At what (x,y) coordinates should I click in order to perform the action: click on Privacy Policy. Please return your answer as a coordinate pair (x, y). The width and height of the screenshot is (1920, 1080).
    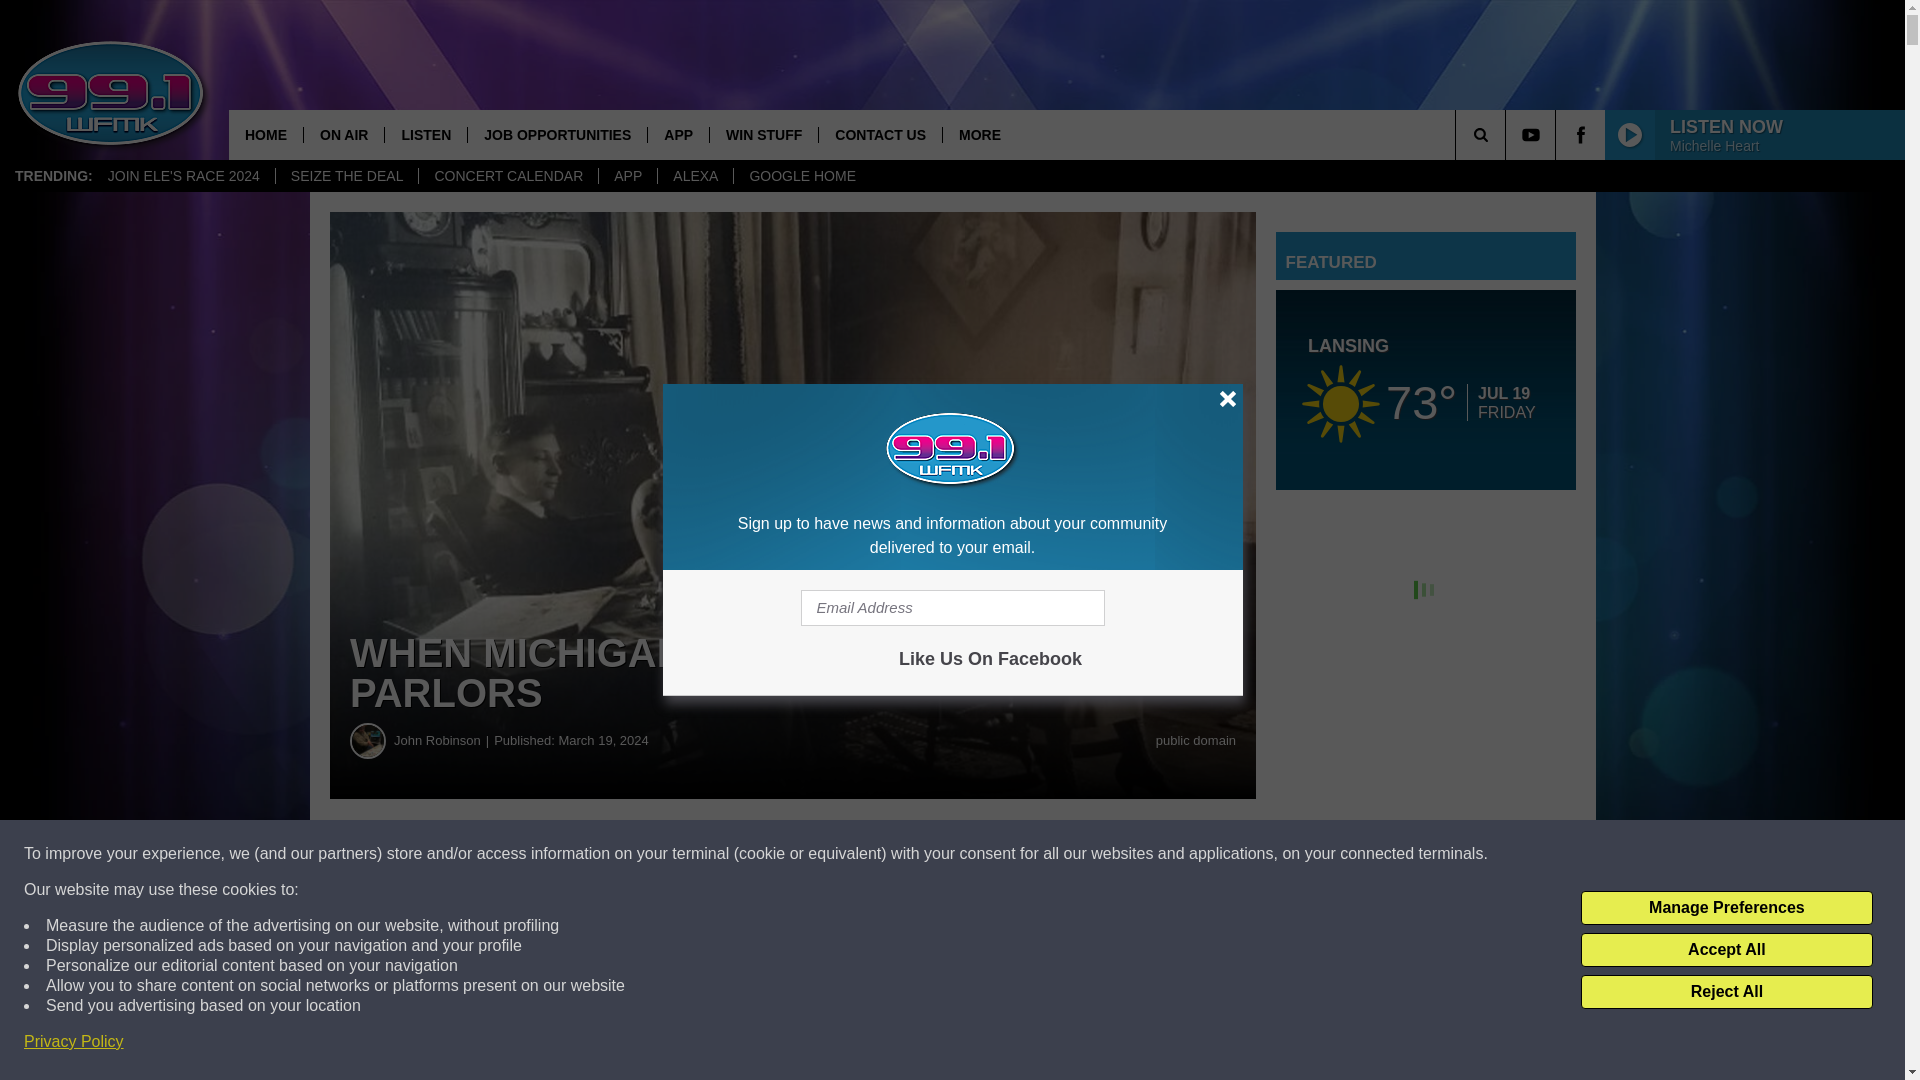
    Looking at the image, I should click on (74, 1042).